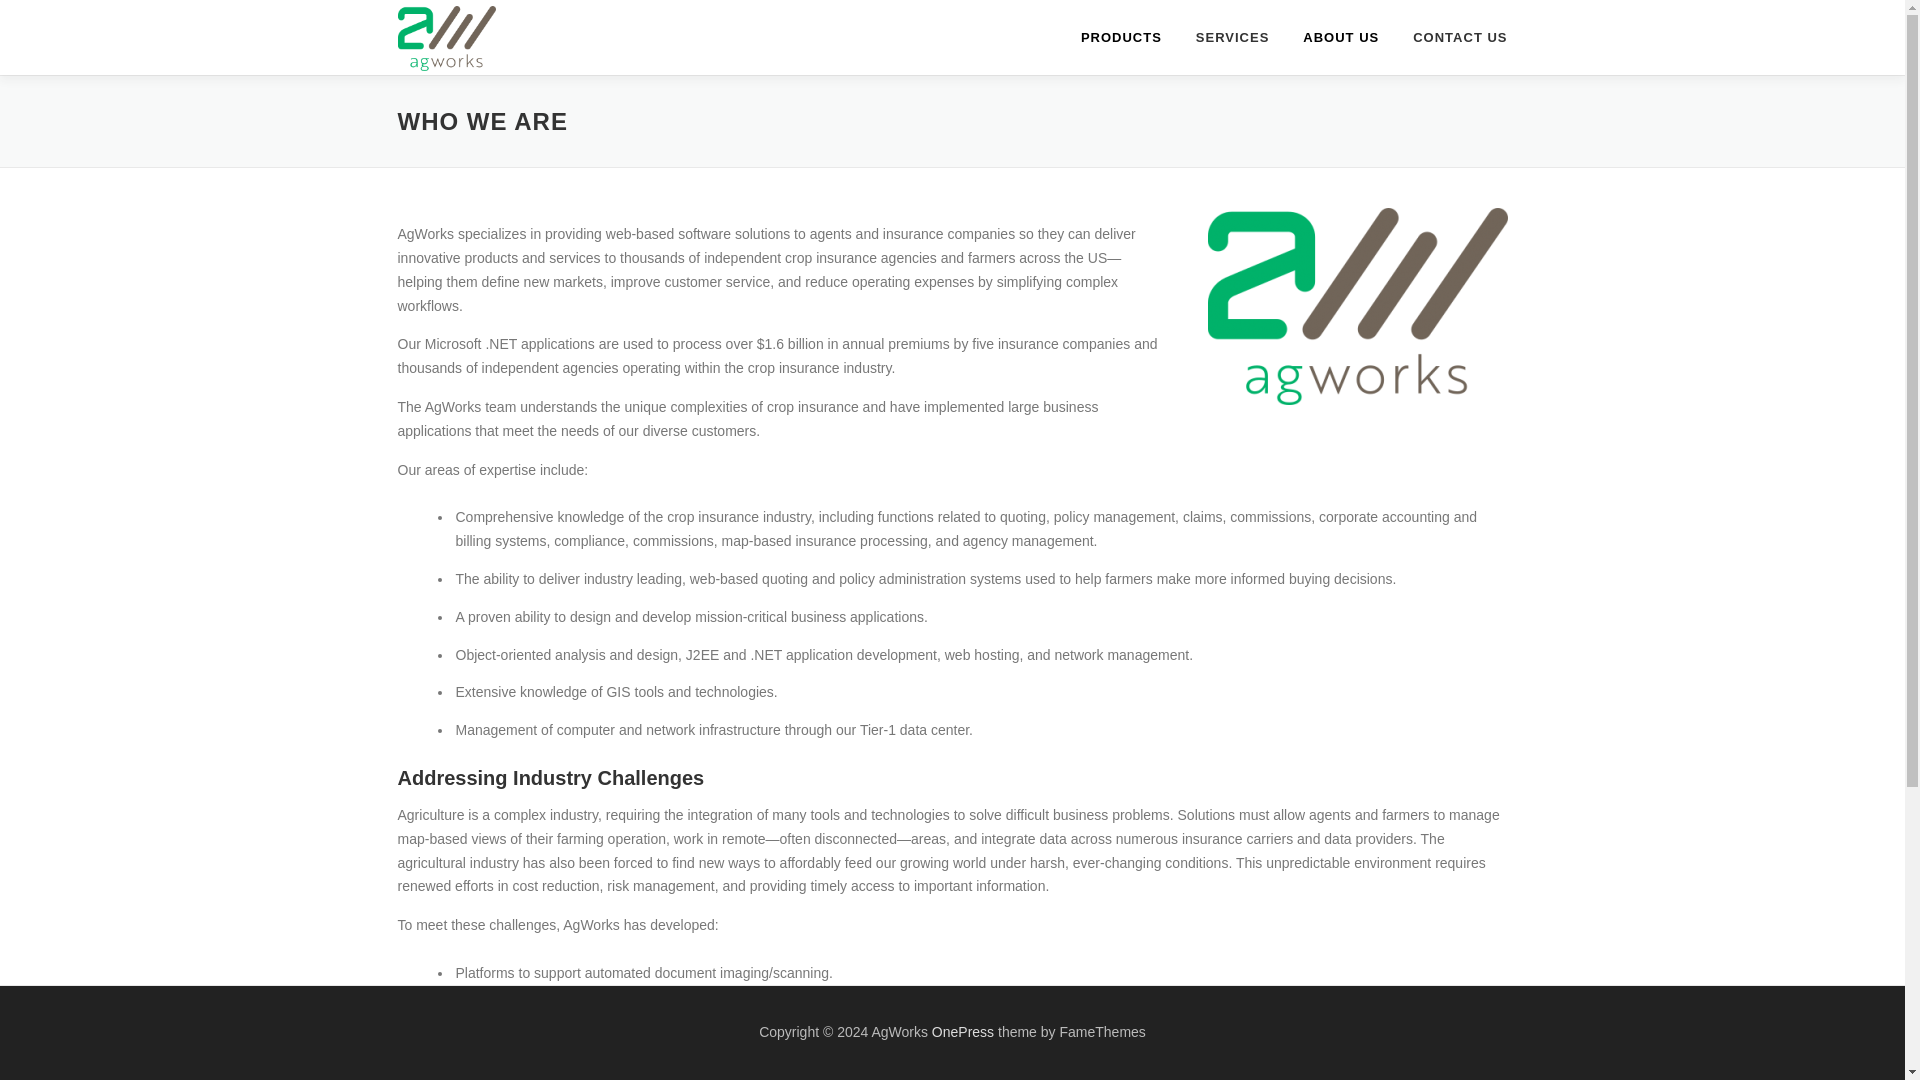 This screenshot has height=1080, width=1920. What do you see at coordinates (1451, 37) in the screenshot?
I see `CONTACT US` at bounding box center [1451, 37].